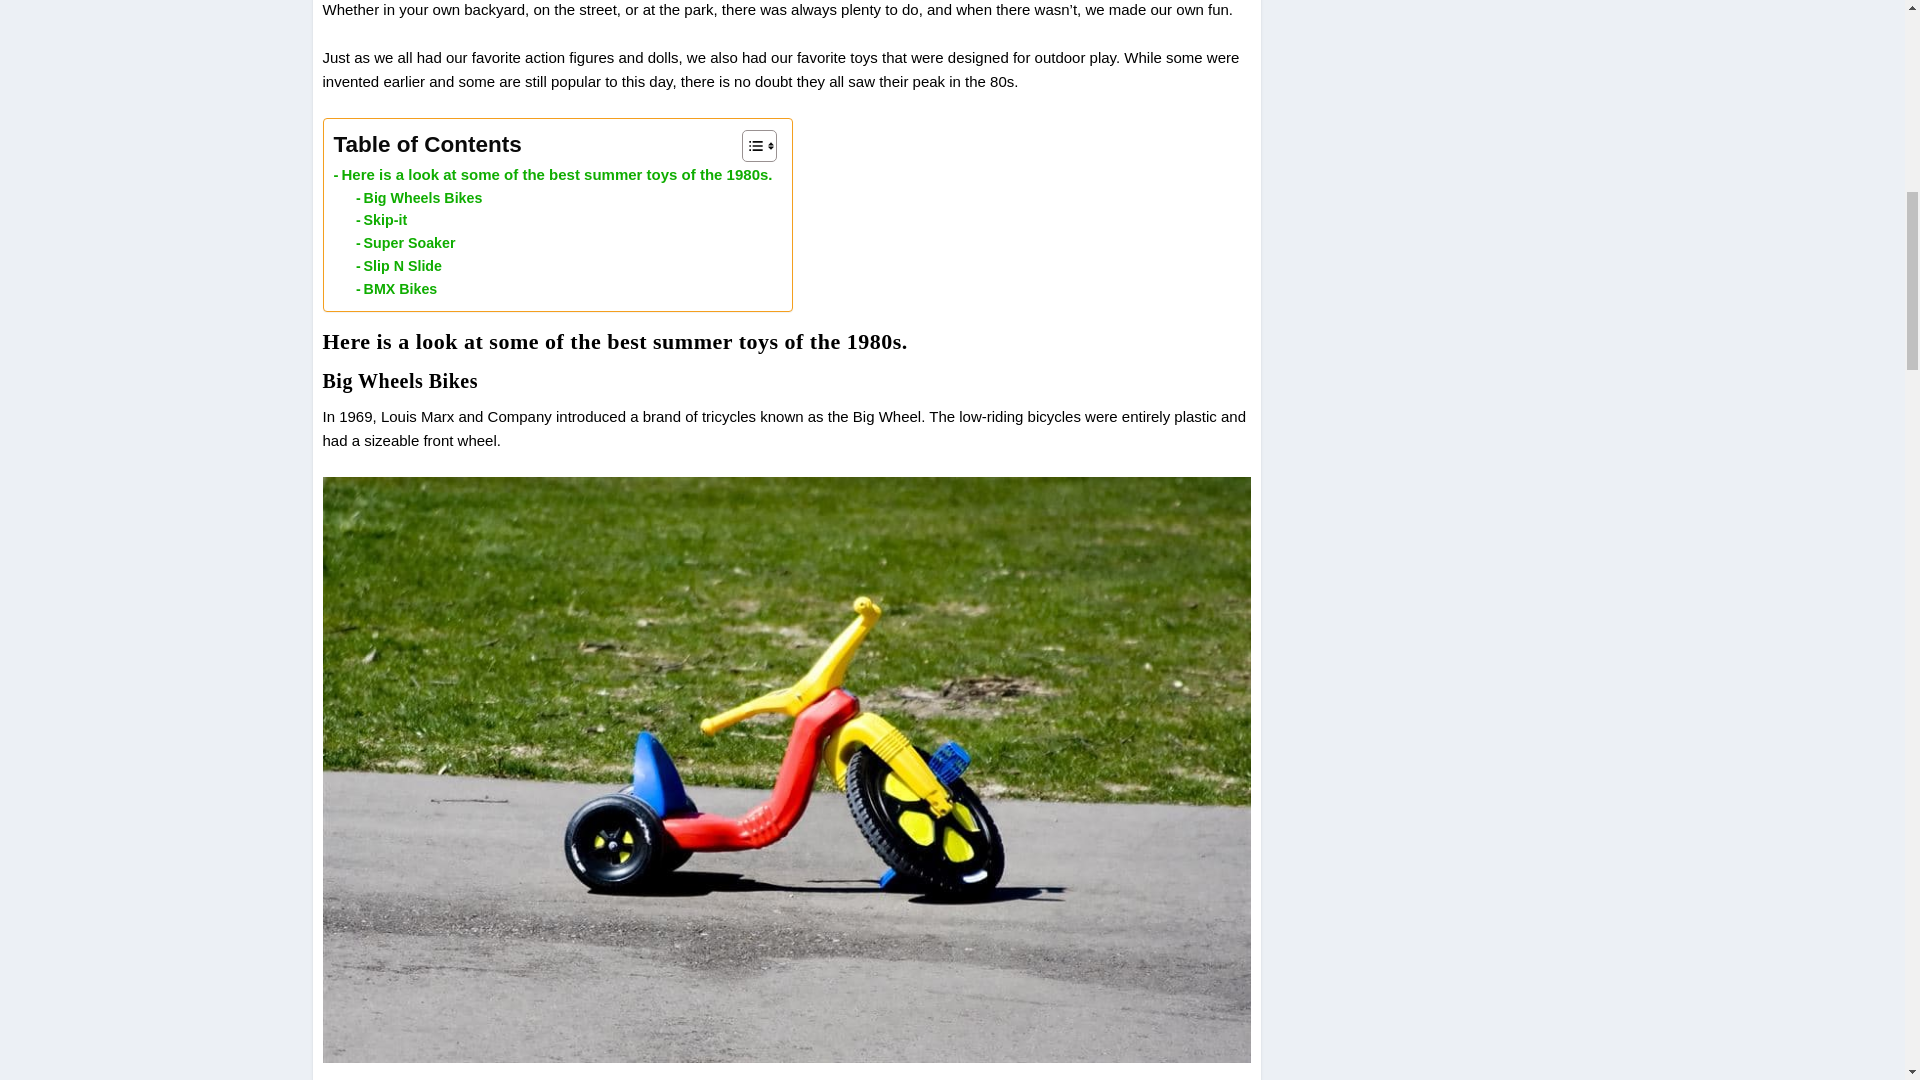 This screenshot has width=1920, height=1080. What do you see at coordinates (418, 198) in the screenshot?
I see `Big Wheels Bikes` at bounding box center [418, 198].